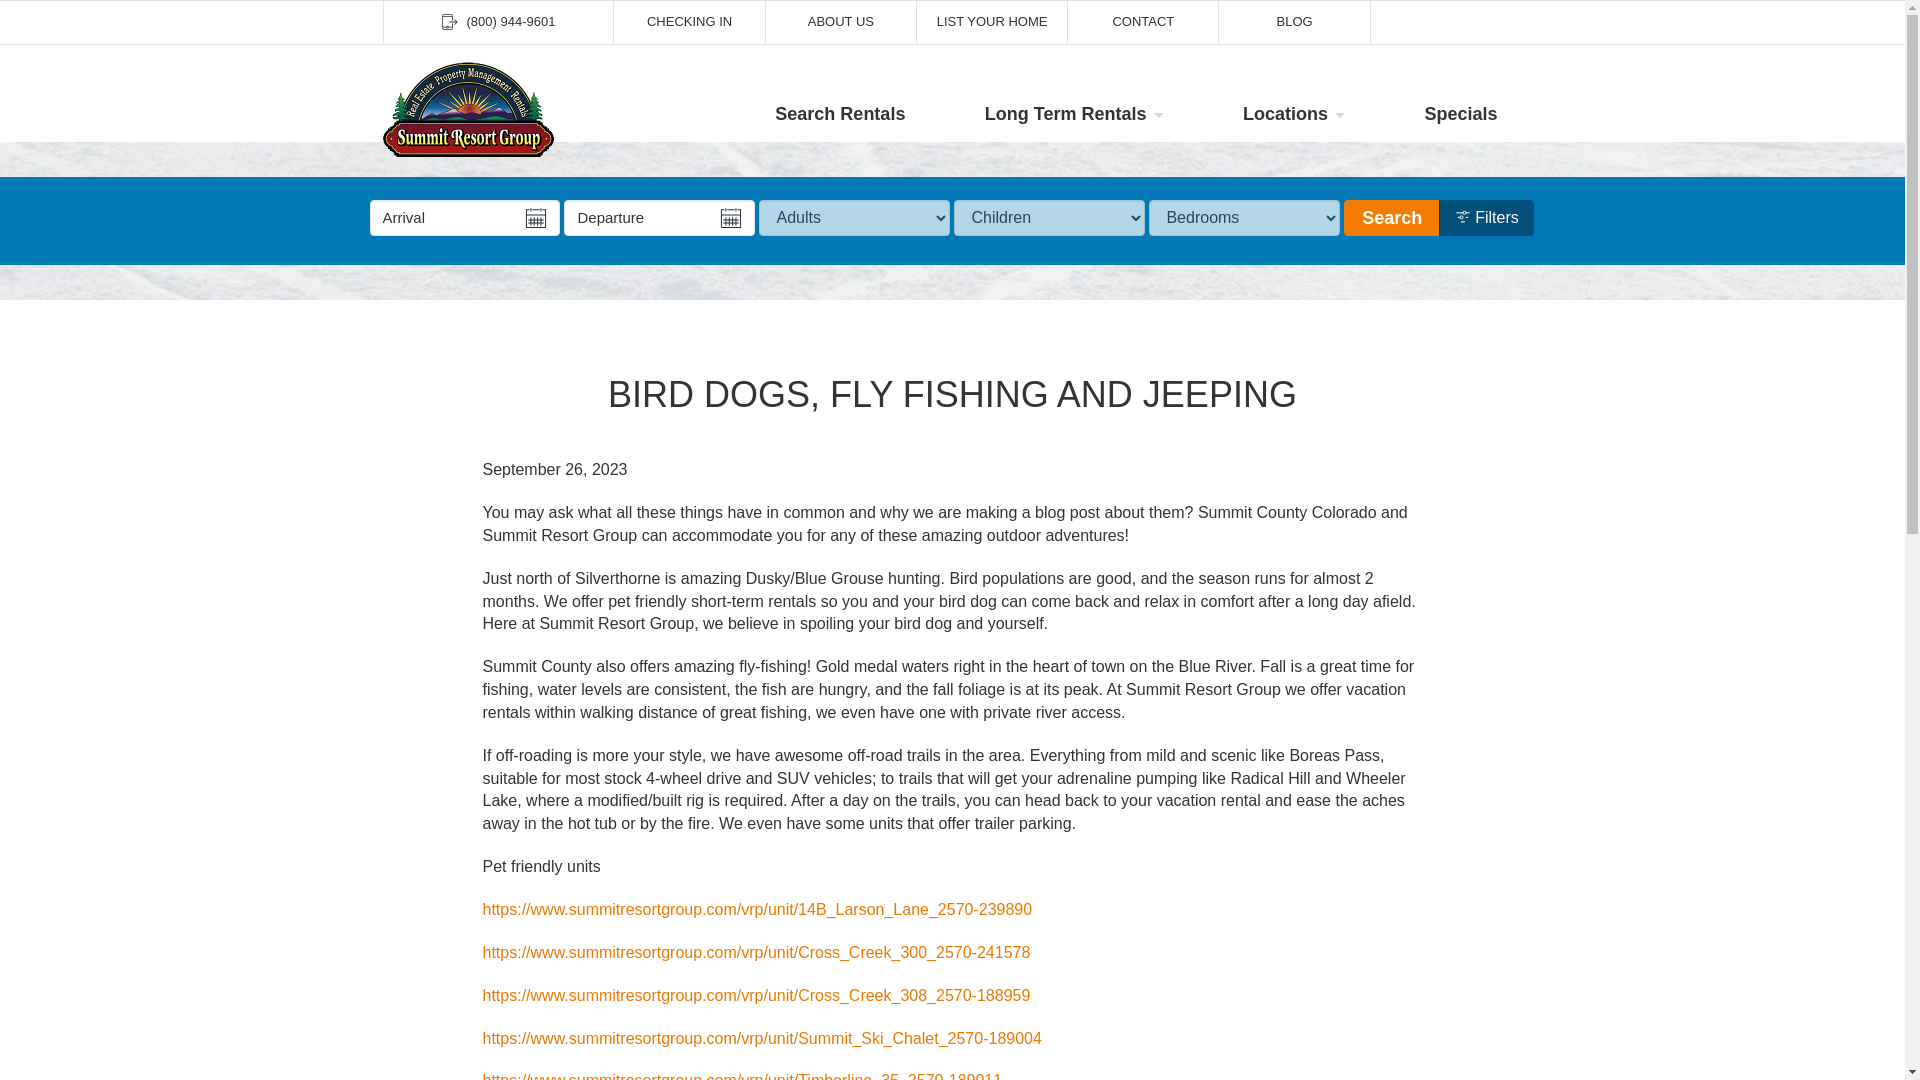 The image size is (1920, 1080). Describe the element at coordinates (1486, 218) in the screenshot. I see `Filters` at that location.